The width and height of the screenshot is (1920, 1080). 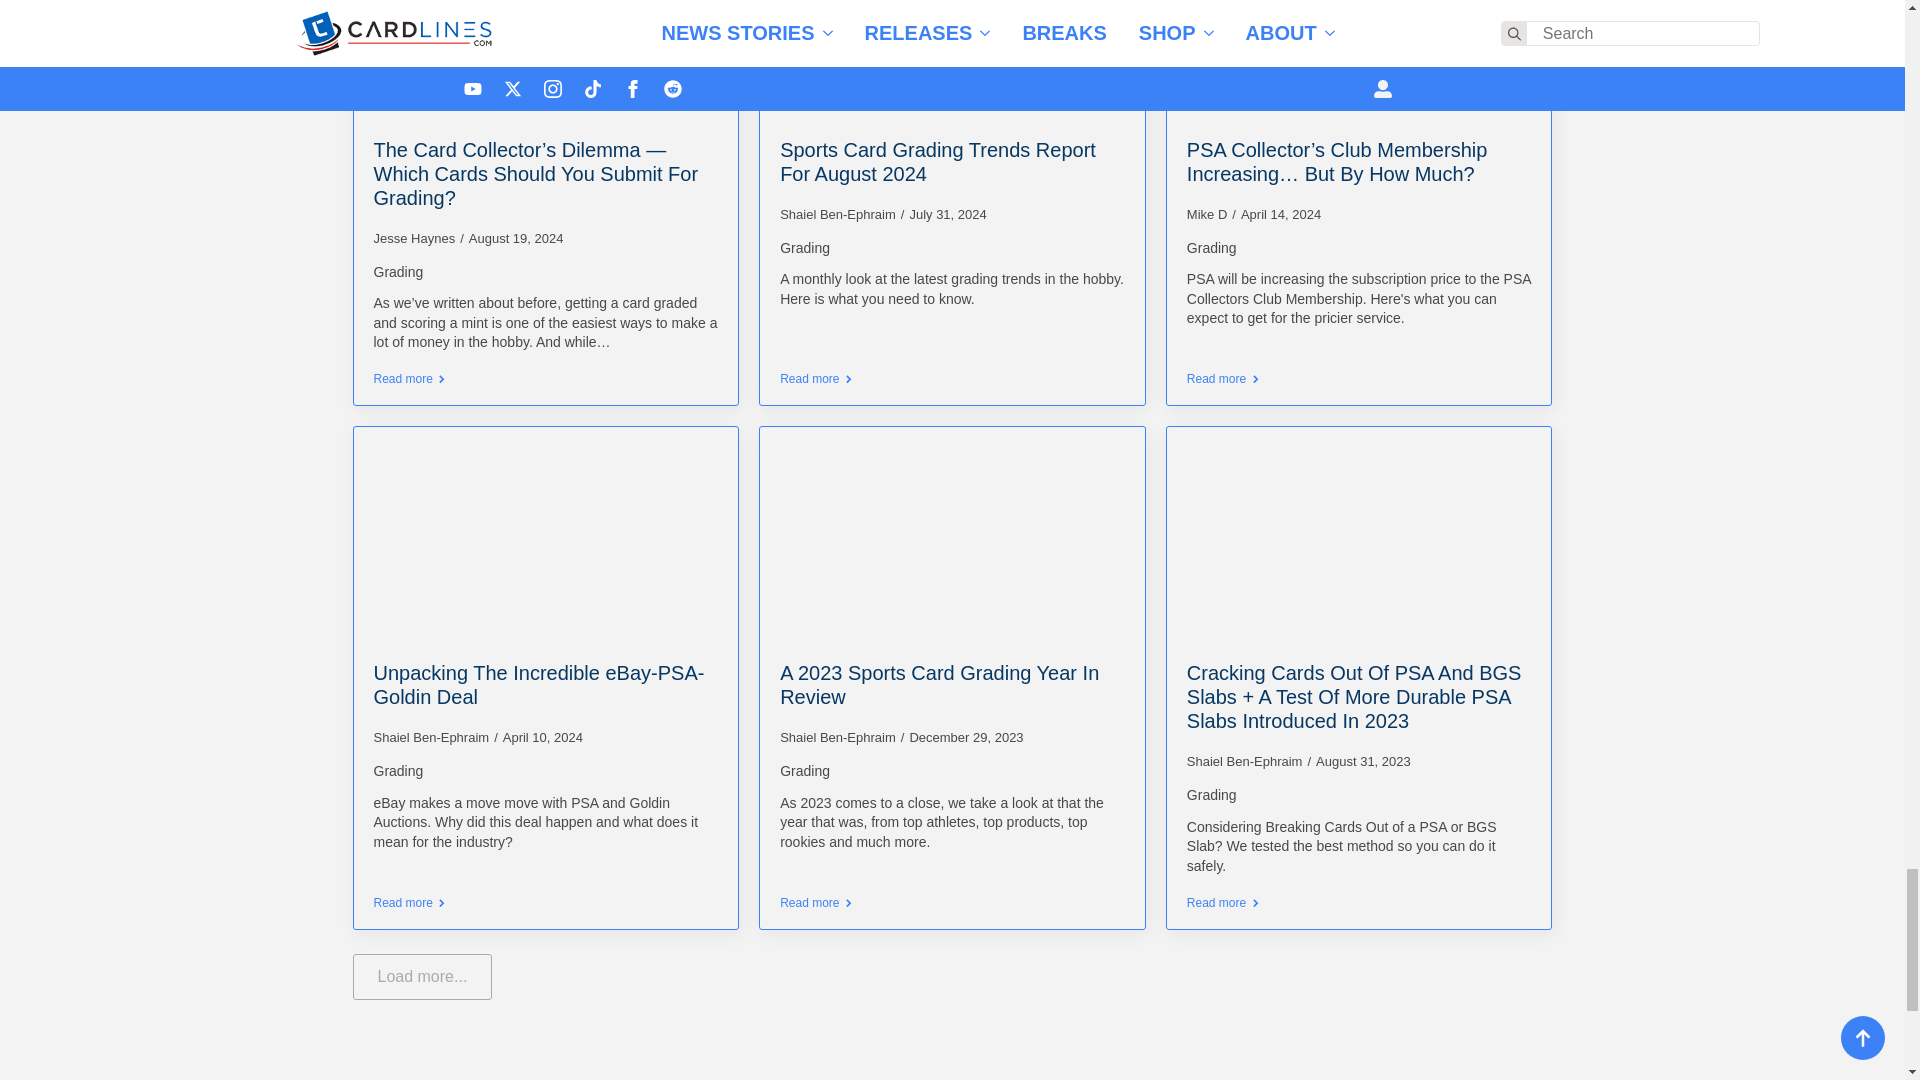 I want to click on Posts by Mike D, so click(x=1206, y=214).